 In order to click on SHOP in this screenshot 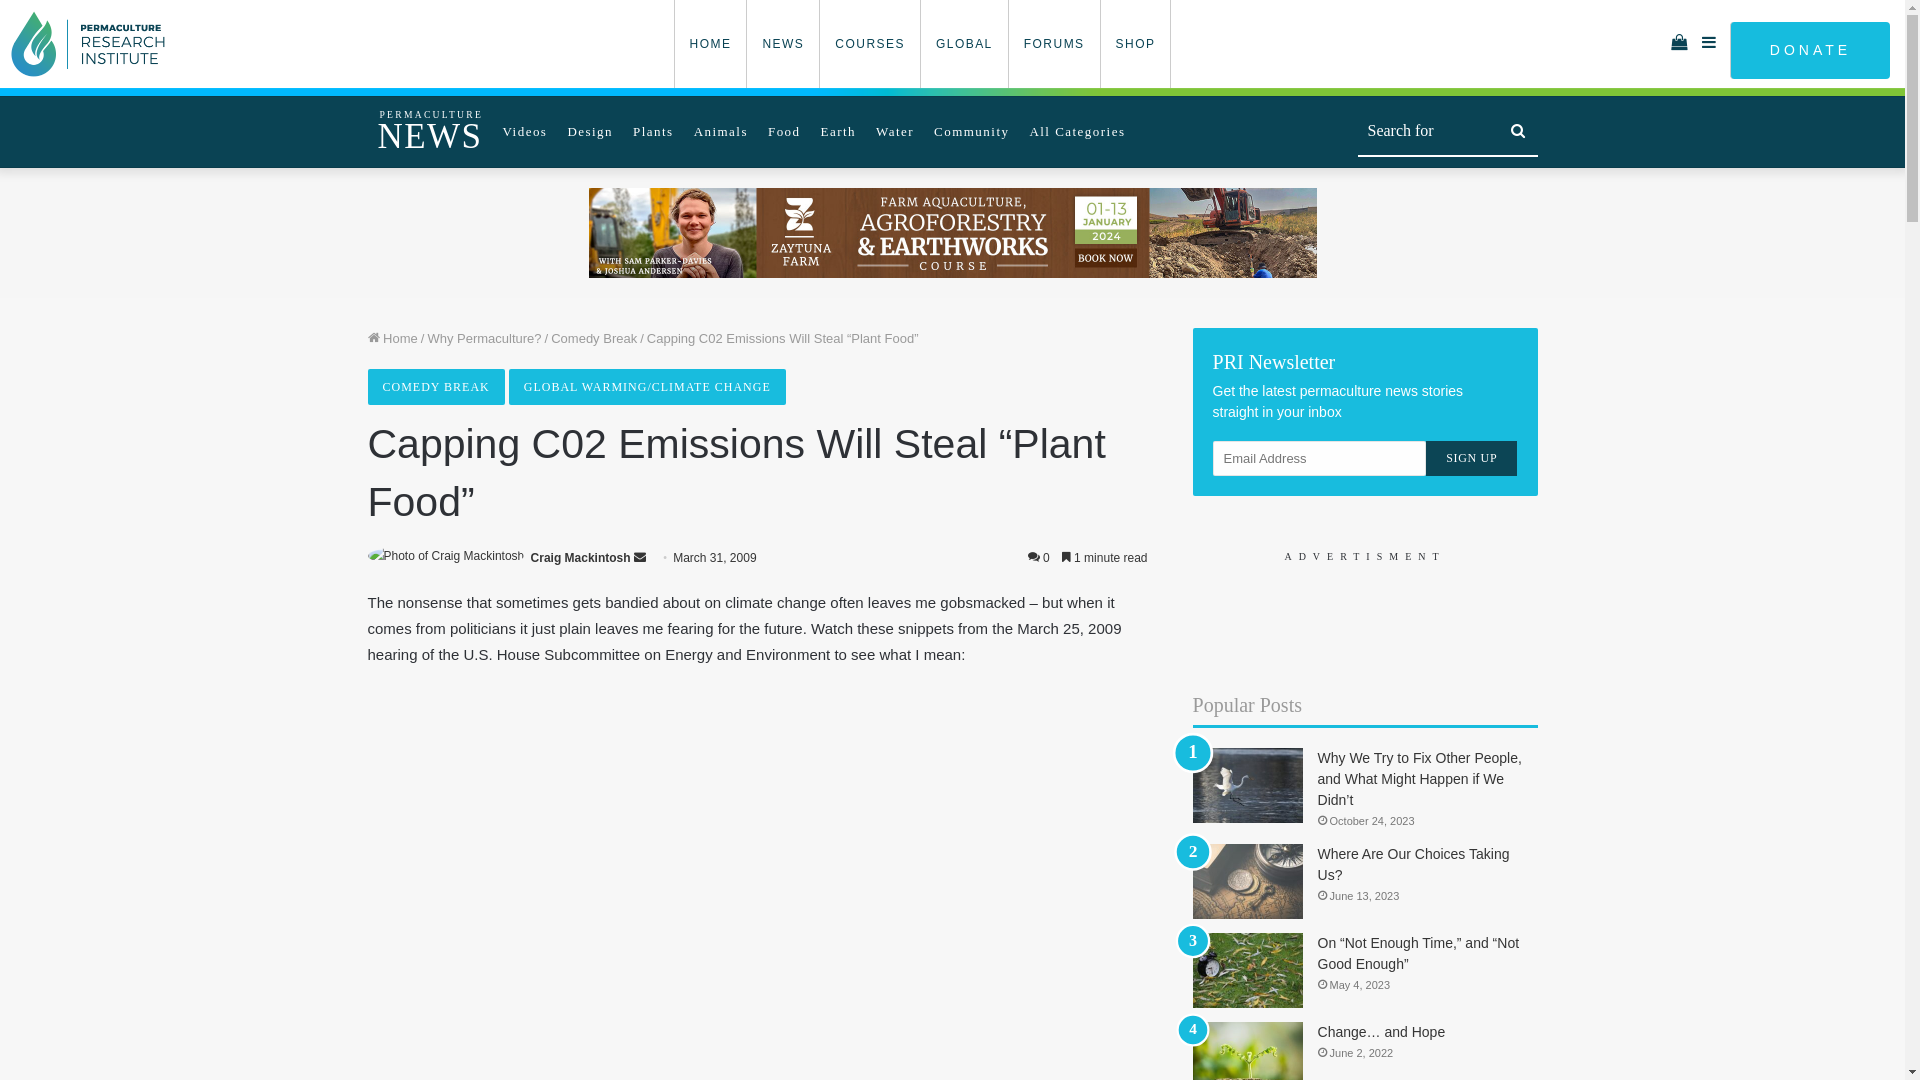, I will do `click(1136, 44)`.